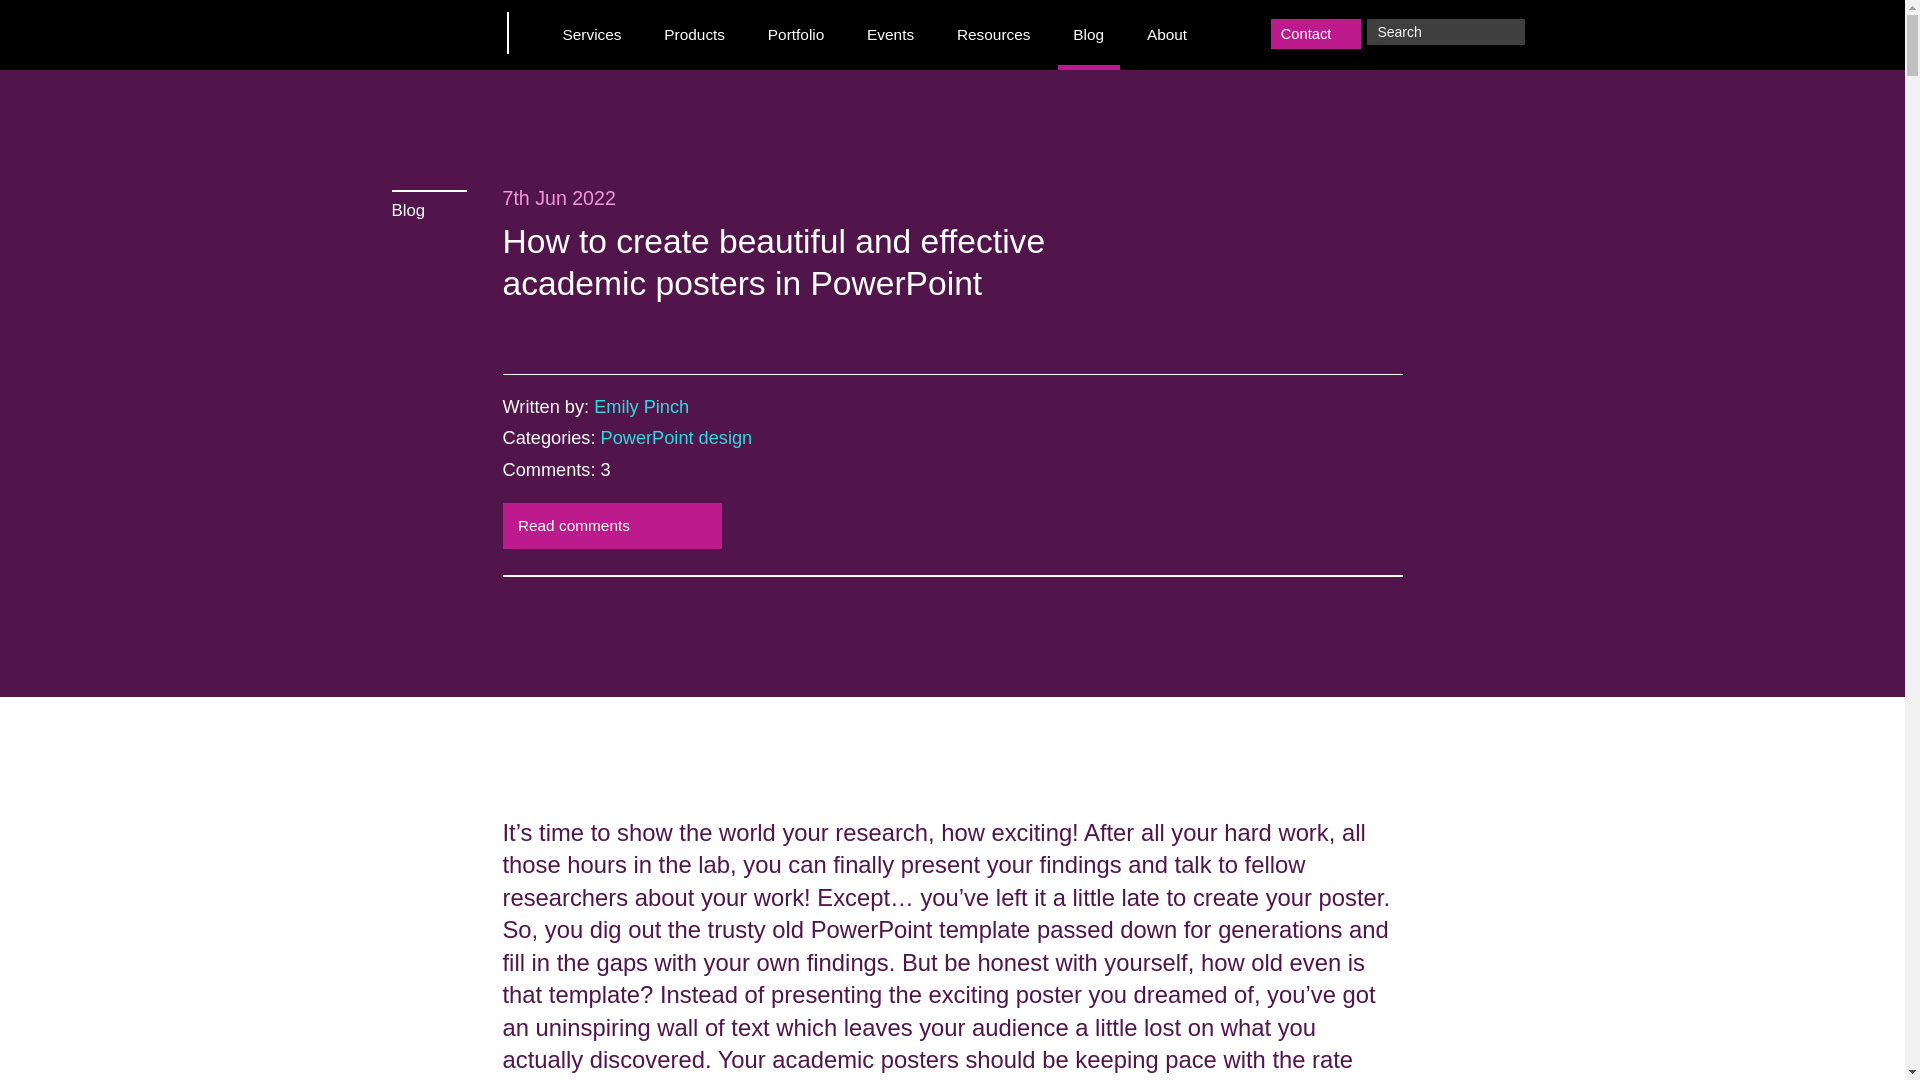 This screenshot has height=1080, width=1920. I want to click on Contact, so click(1316, 34).